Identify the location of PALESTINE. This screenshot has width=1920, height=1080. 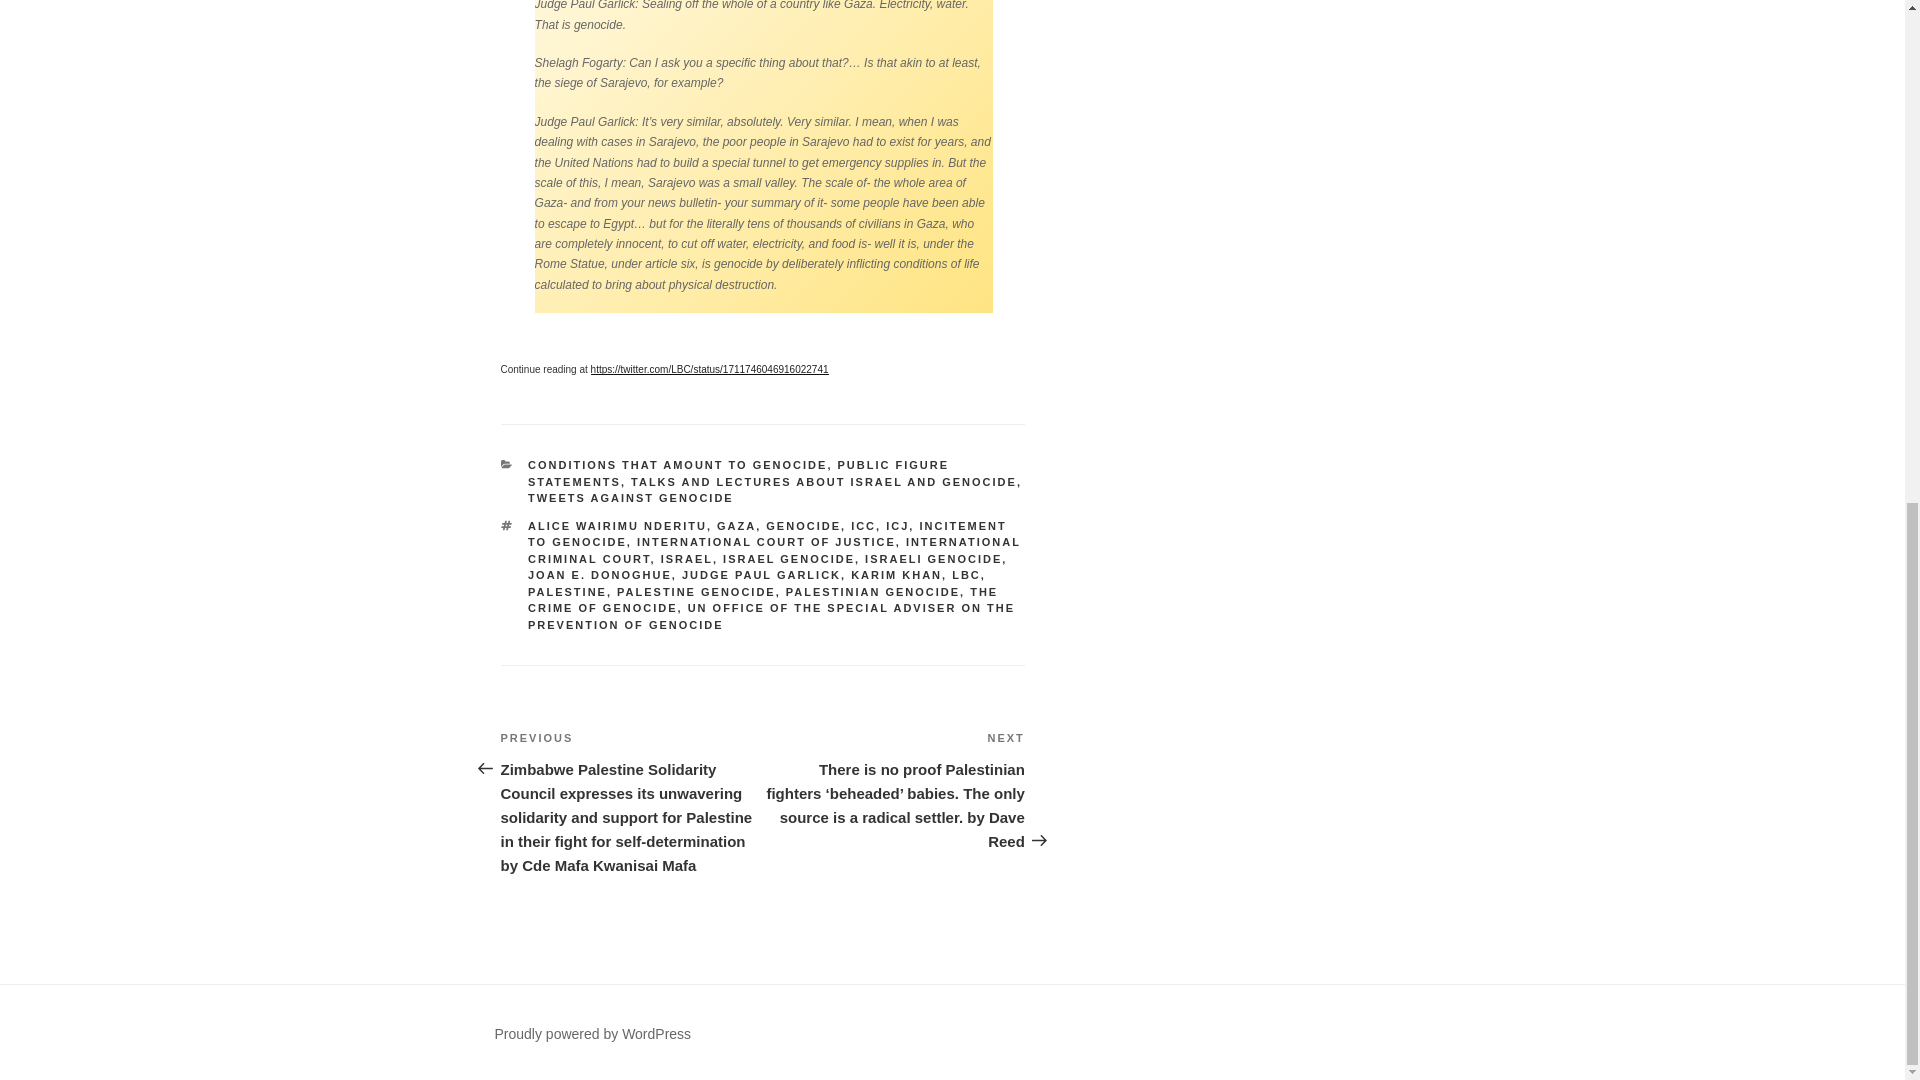
(567, 592).